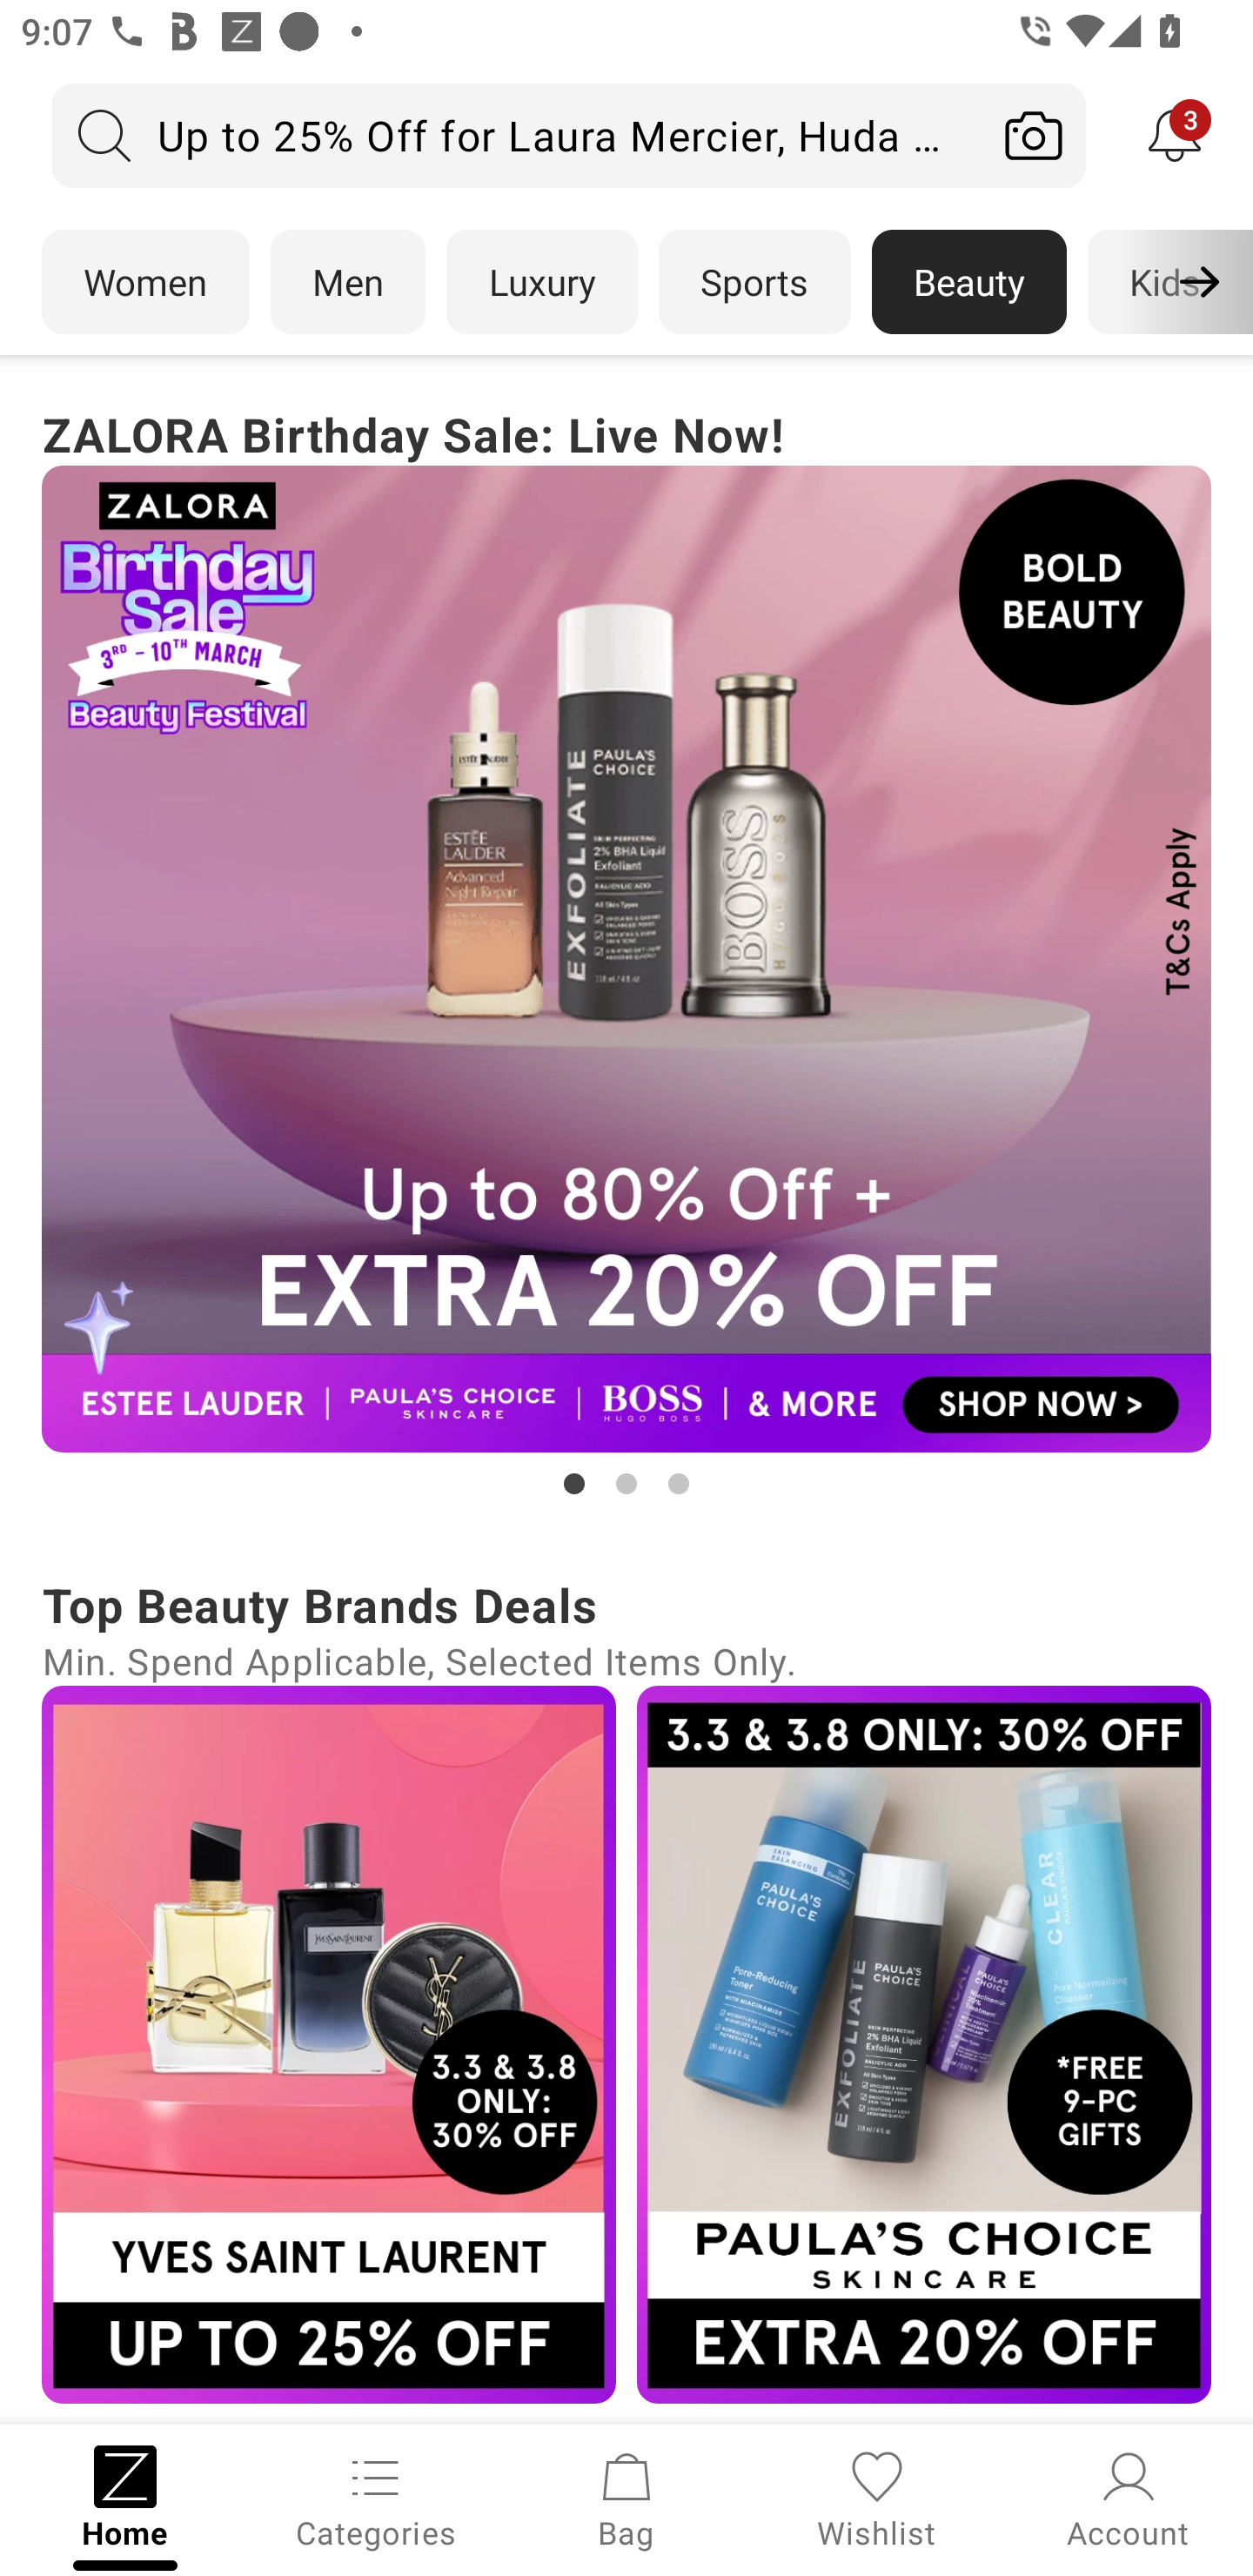  What do you see at coordinates (541, 282) in the screenshot?
I see `Luxury` at bounding box center [541, 282].